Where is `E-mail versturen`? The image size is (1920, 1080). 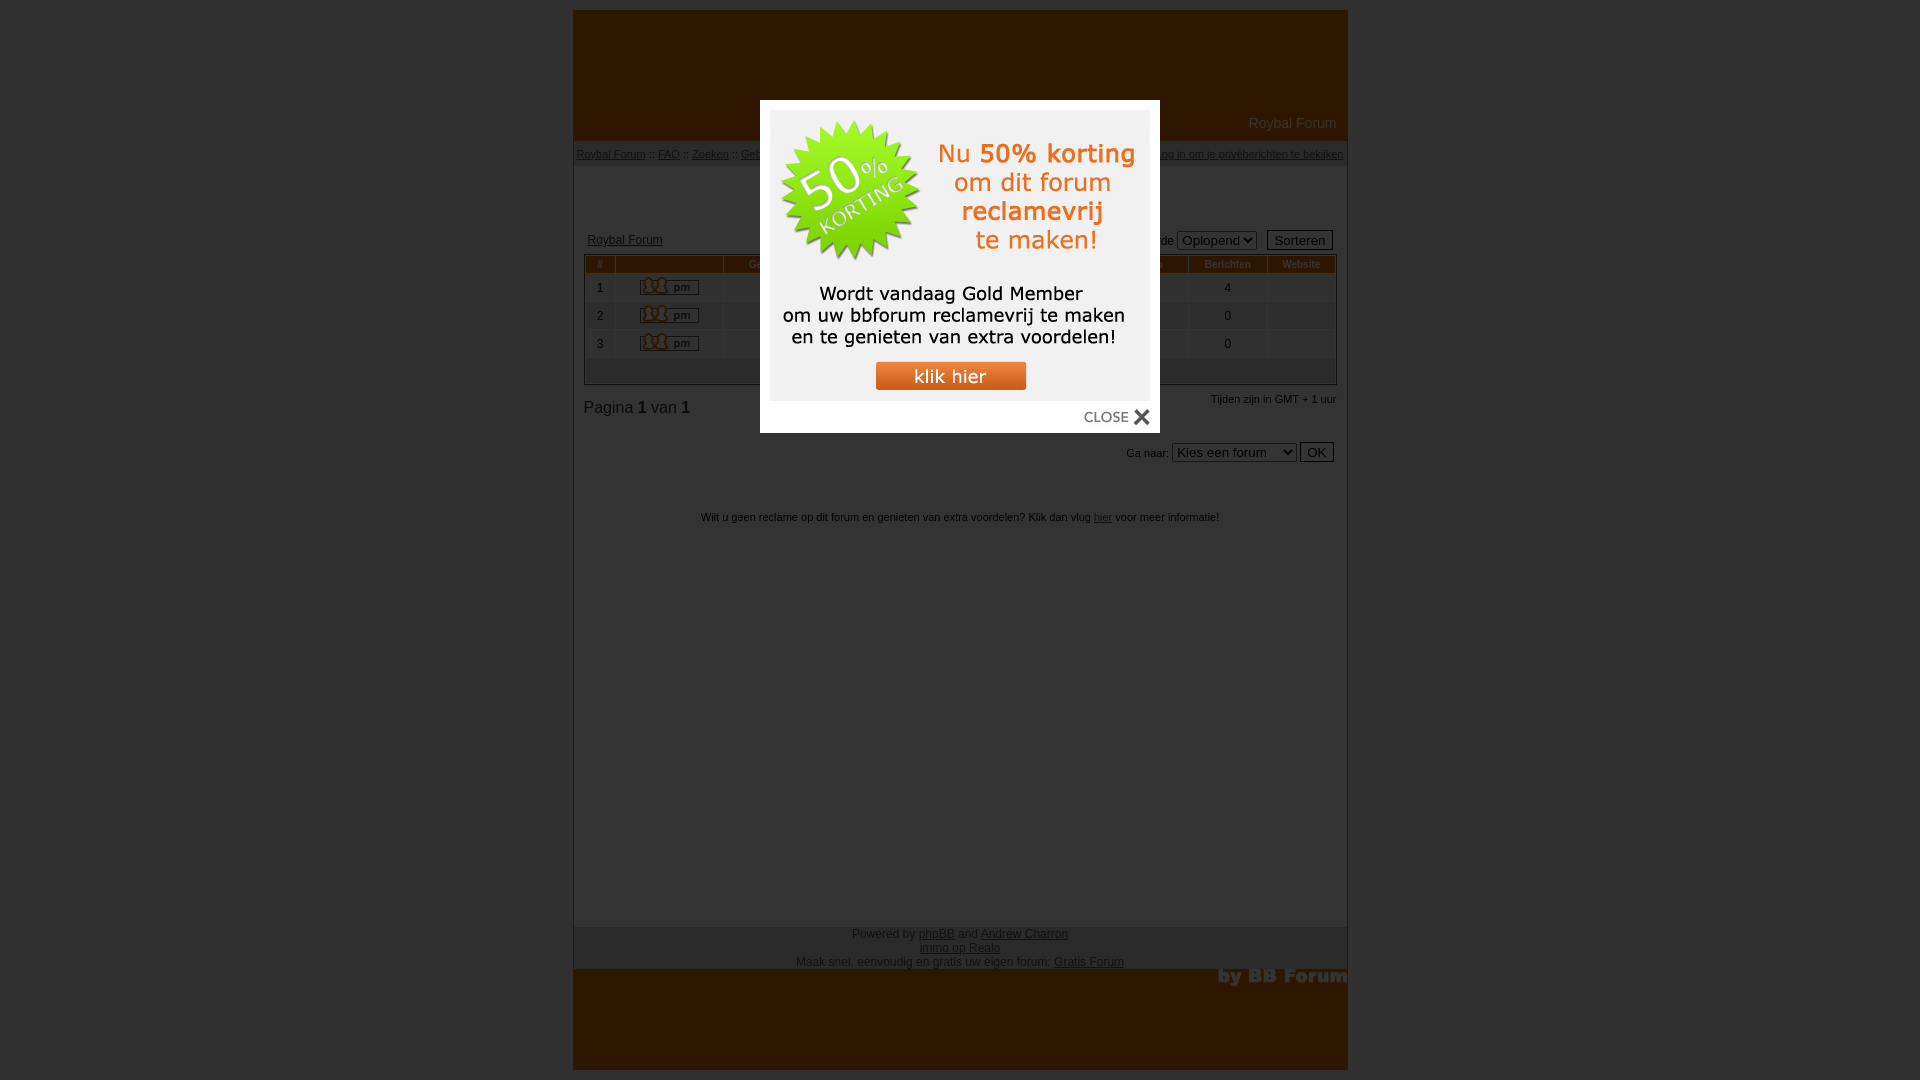 E-mail versturen is located at coordinates (908, 286).